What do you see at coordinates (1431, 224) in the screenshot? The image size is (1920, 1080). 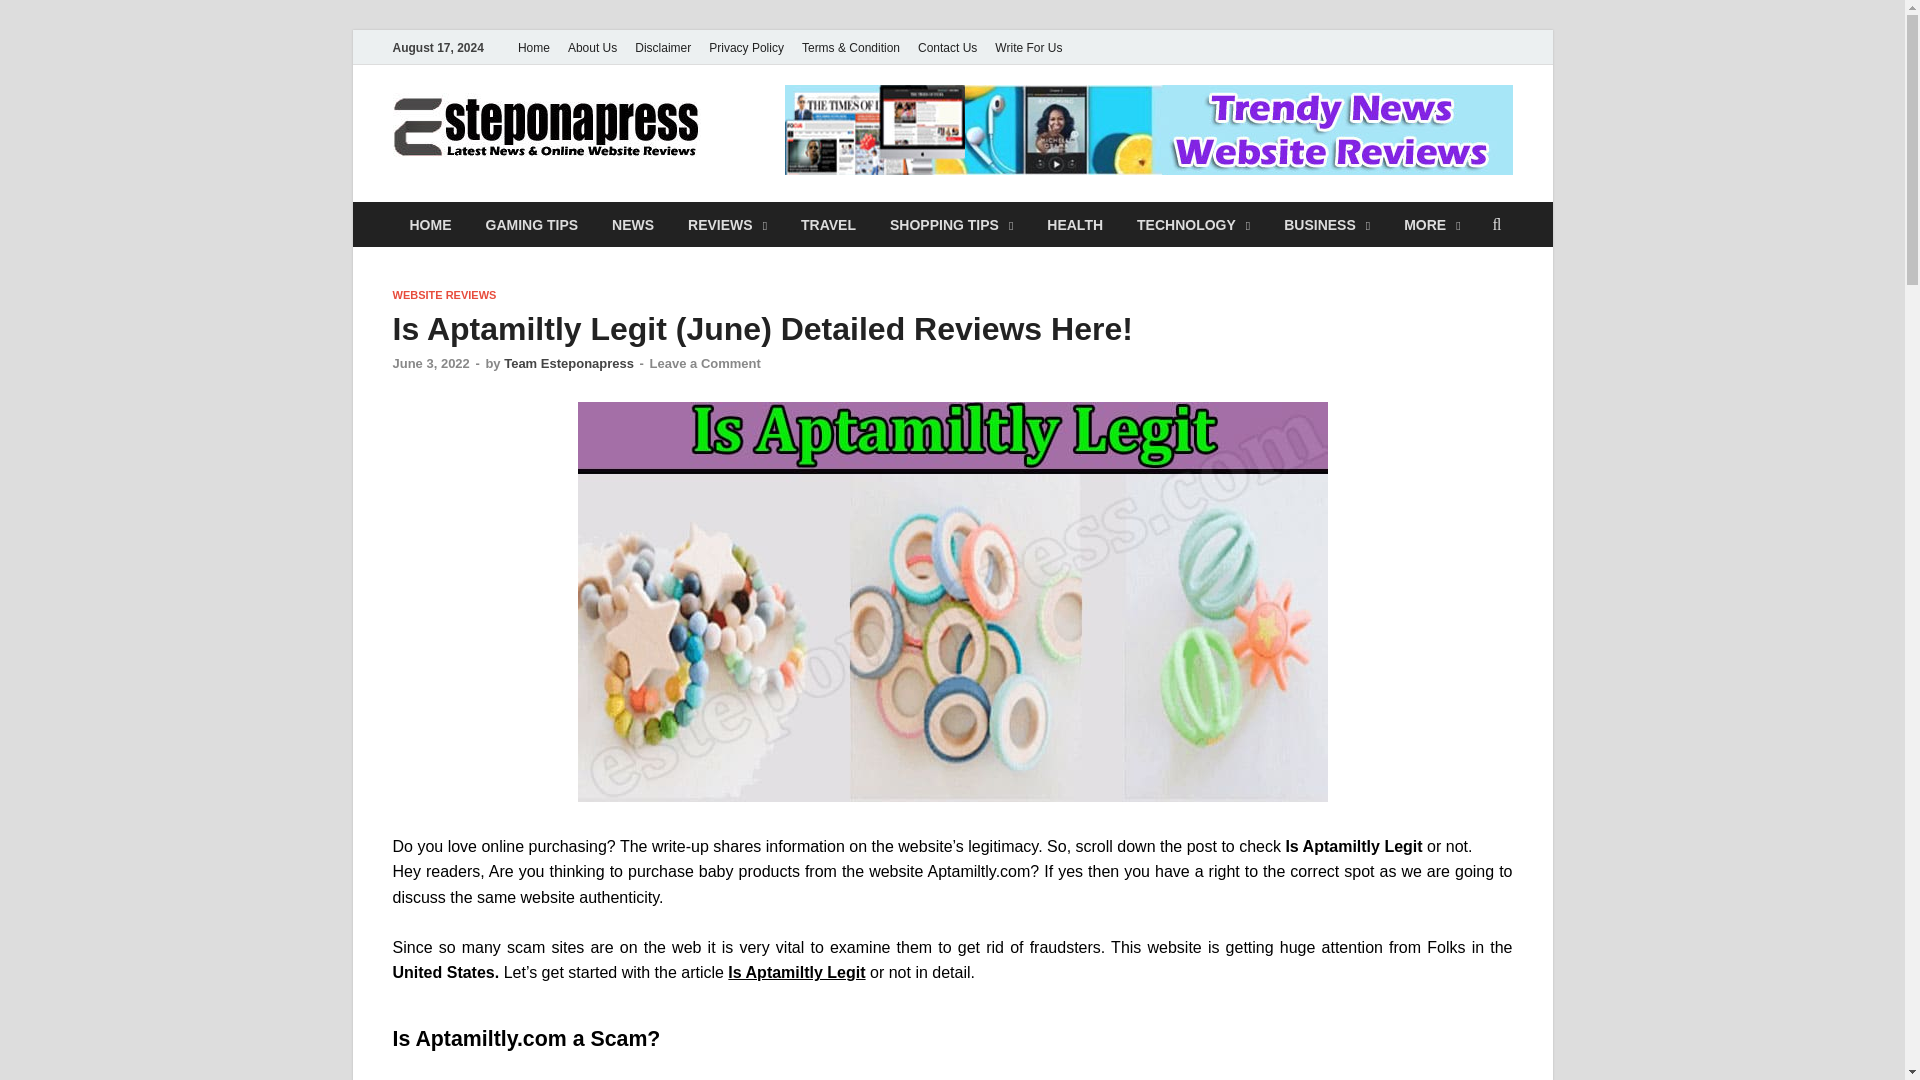 I see `MORE` at bounding box center [1431, 224].